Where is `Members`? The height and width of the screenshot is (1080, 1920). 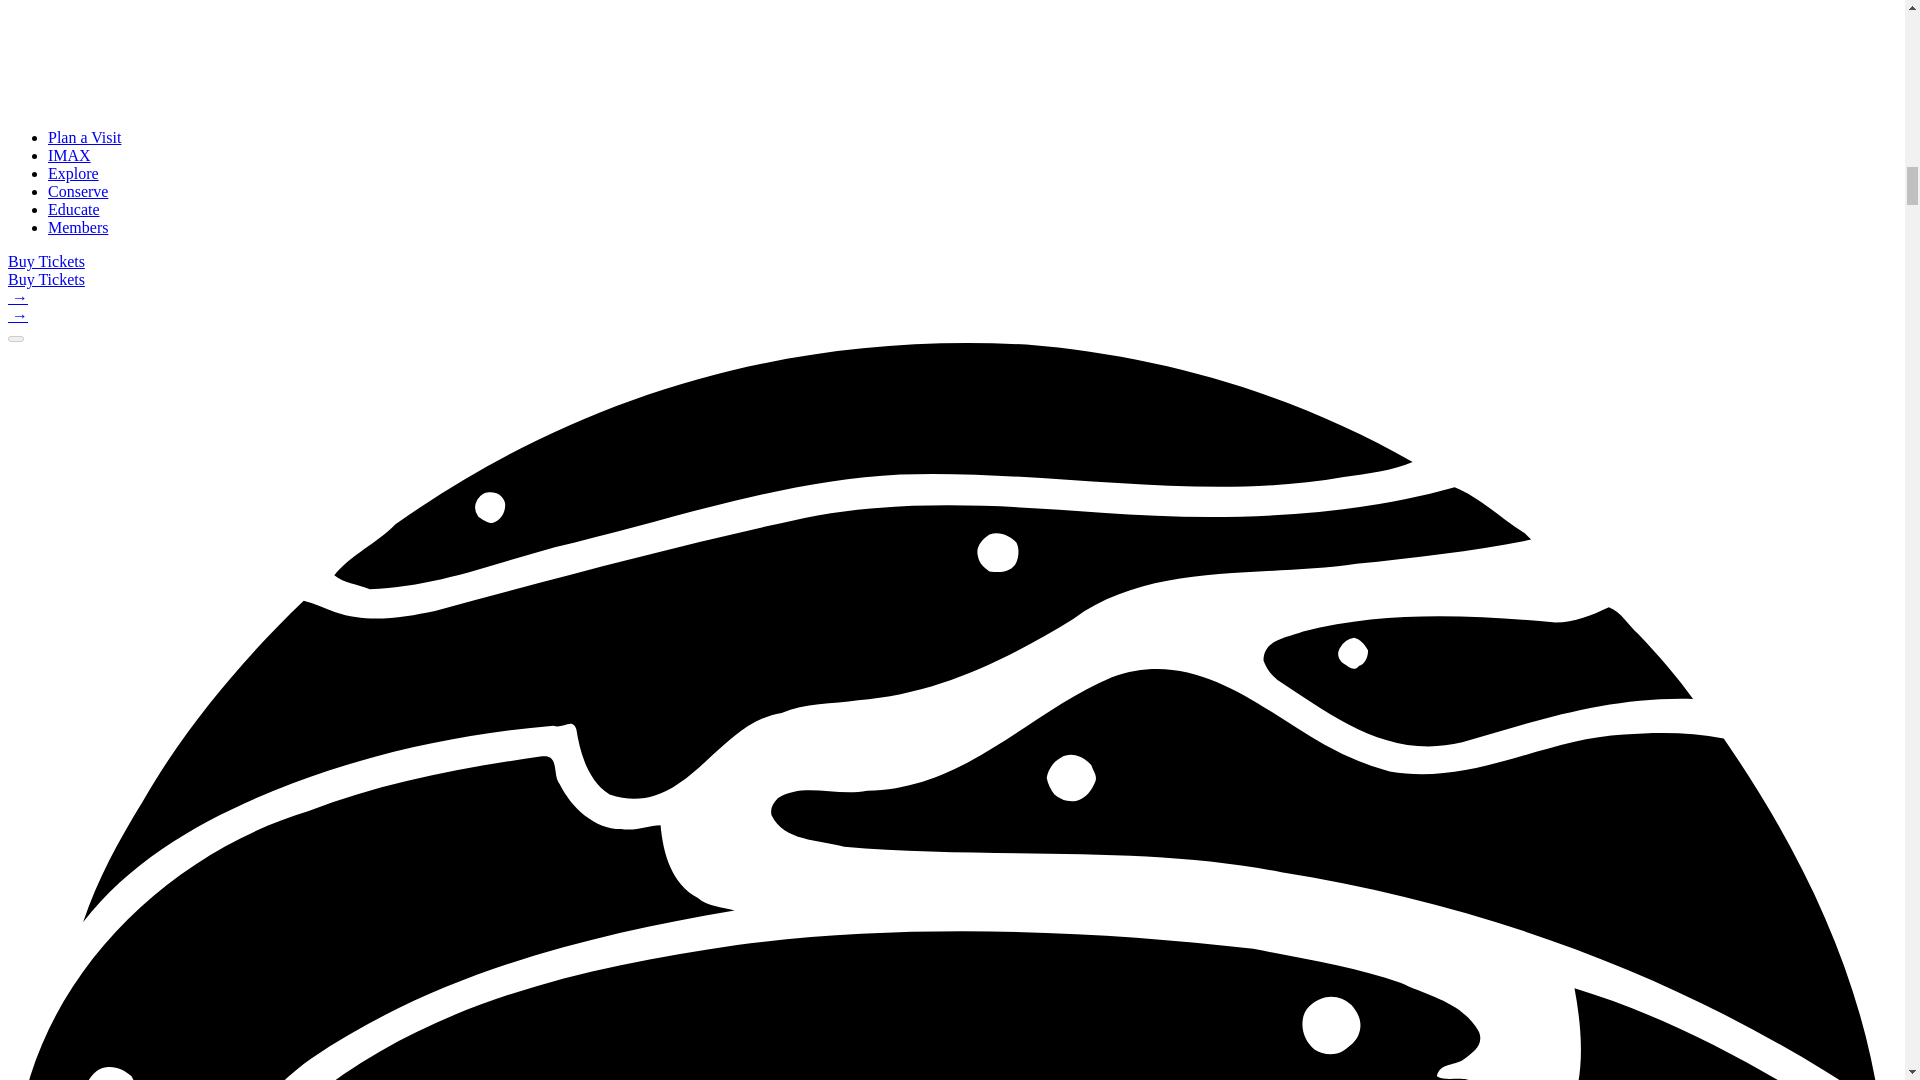 Members is located at coordinates (78, 228).